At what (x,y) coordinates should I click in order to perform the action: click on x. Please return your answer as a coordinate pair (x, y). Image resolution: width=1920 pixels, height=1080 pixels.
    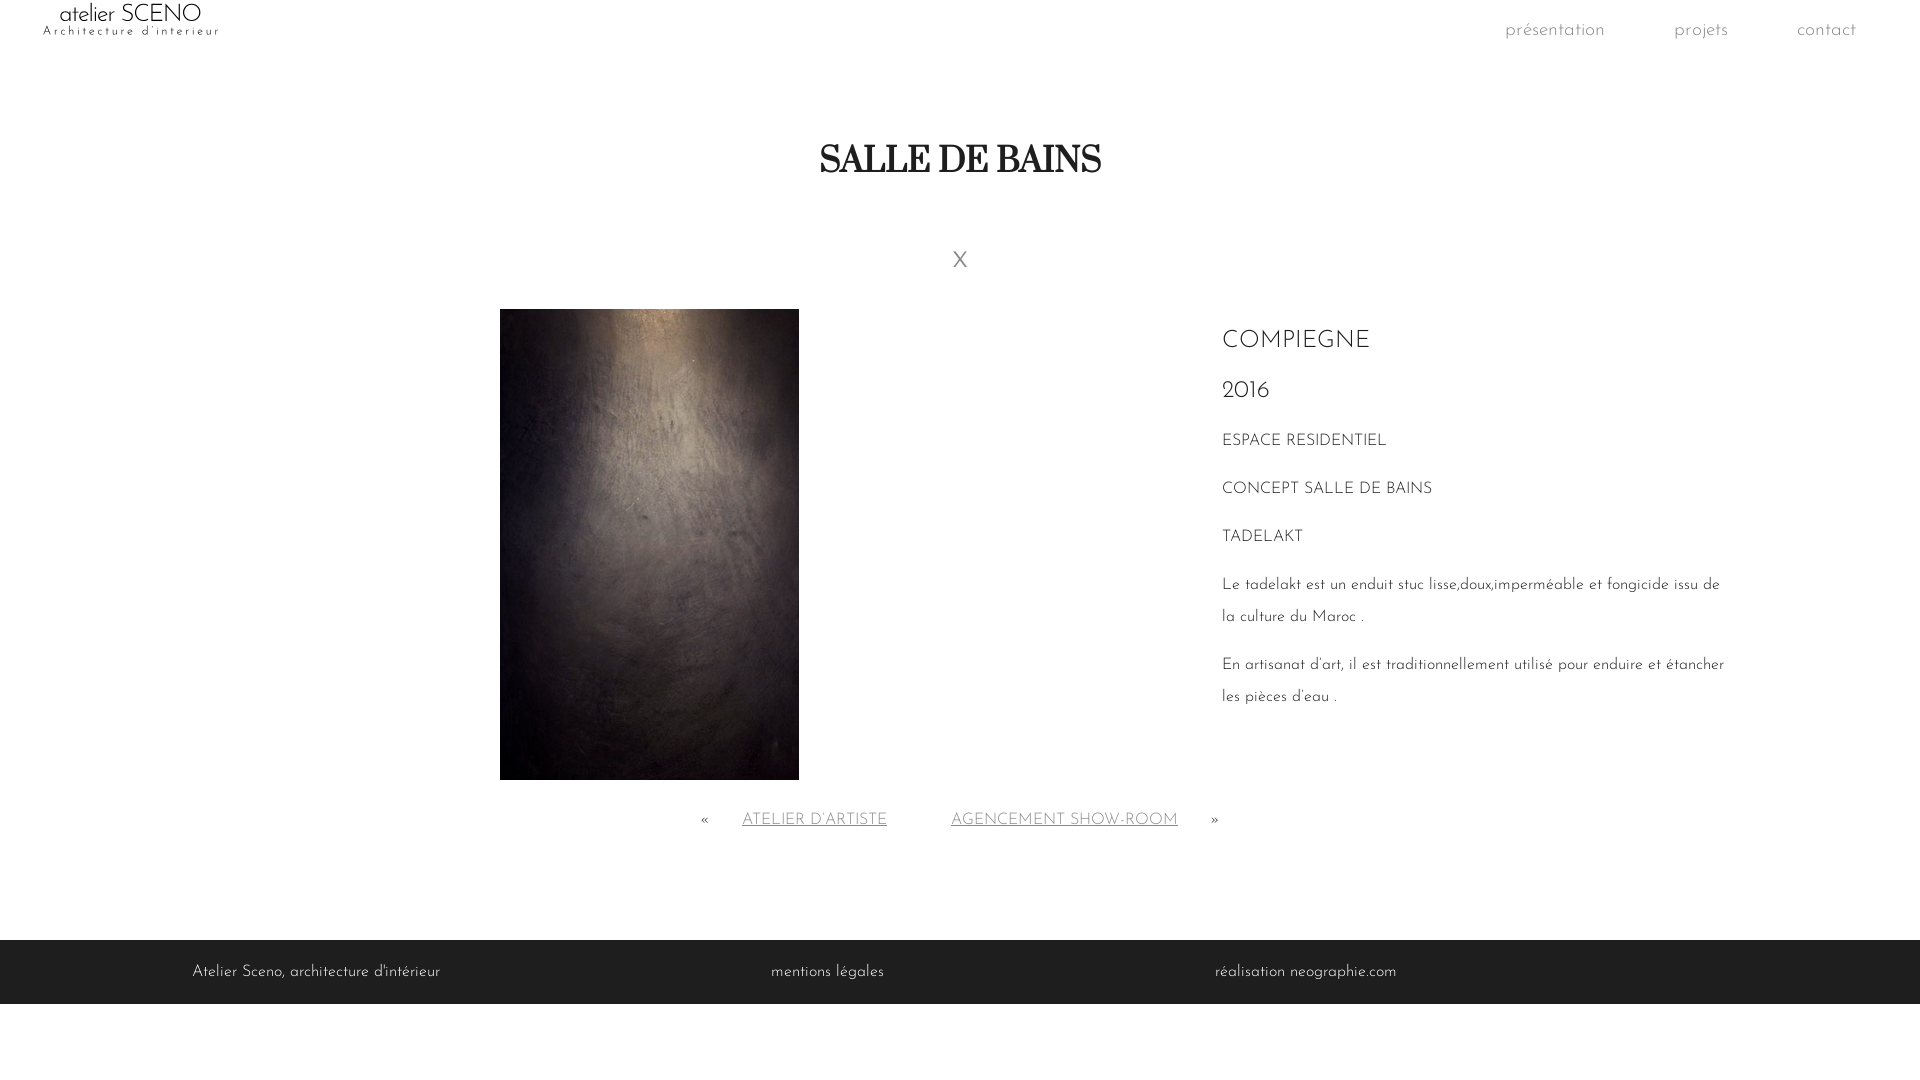
    Looking at the image, I should click on (960, 257).